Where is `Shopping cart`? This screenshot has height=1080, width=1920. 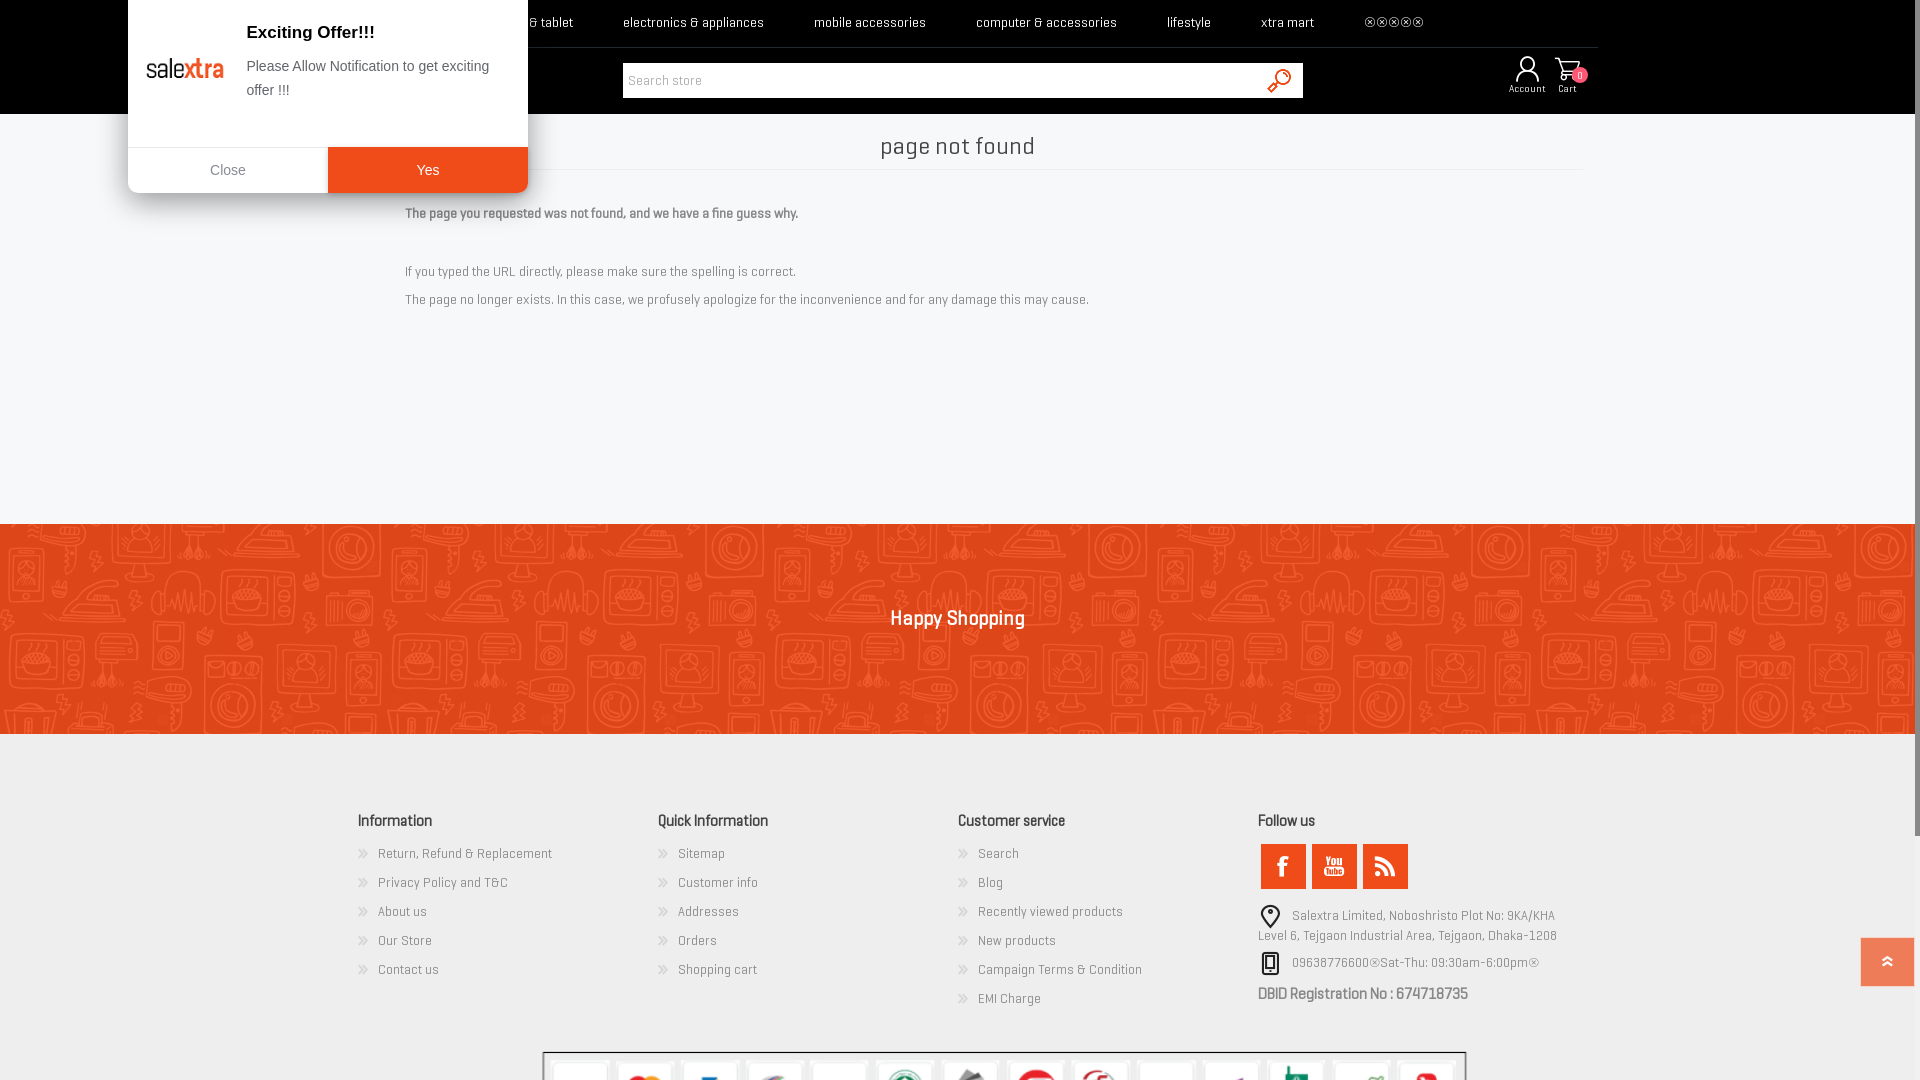
Shopping cart is located at coordinates (718, 970).